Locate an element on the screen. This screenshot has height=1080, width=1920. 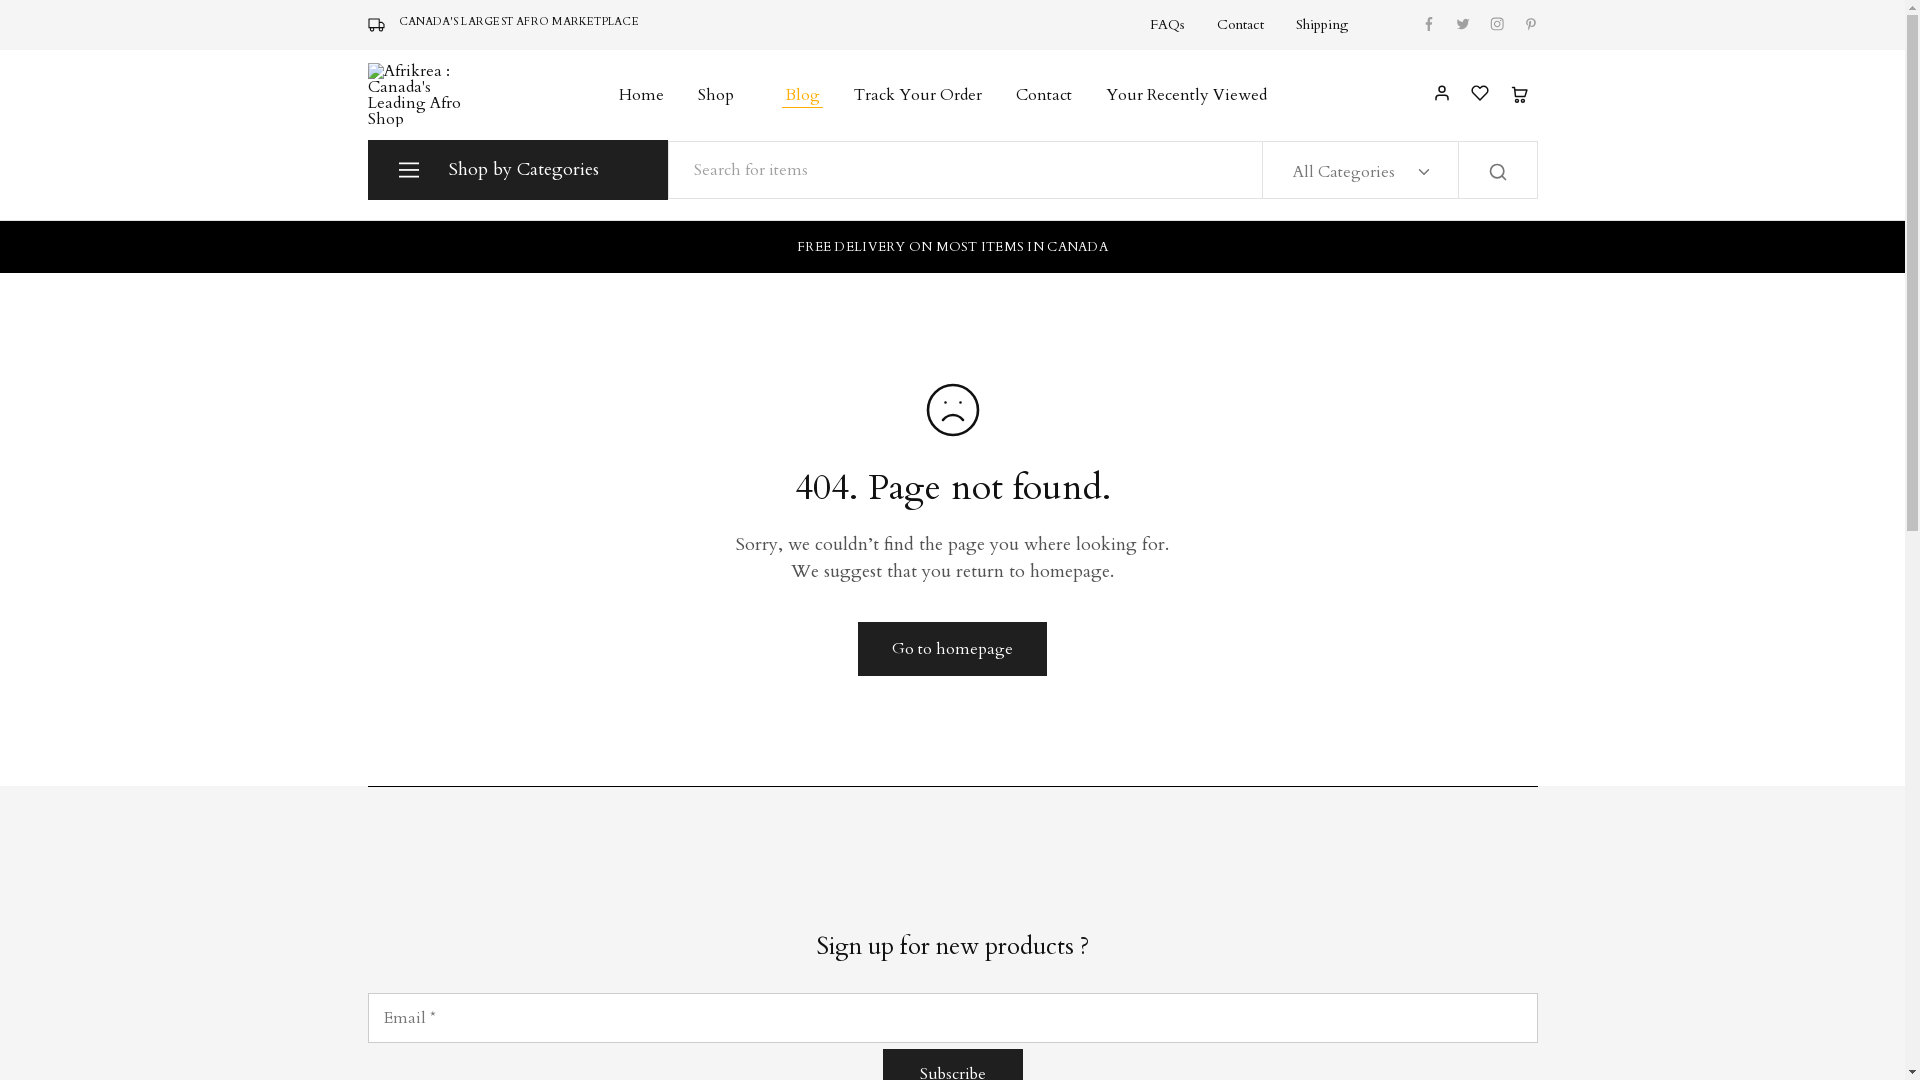
Track Your Order is located at coordinates (916, 95).